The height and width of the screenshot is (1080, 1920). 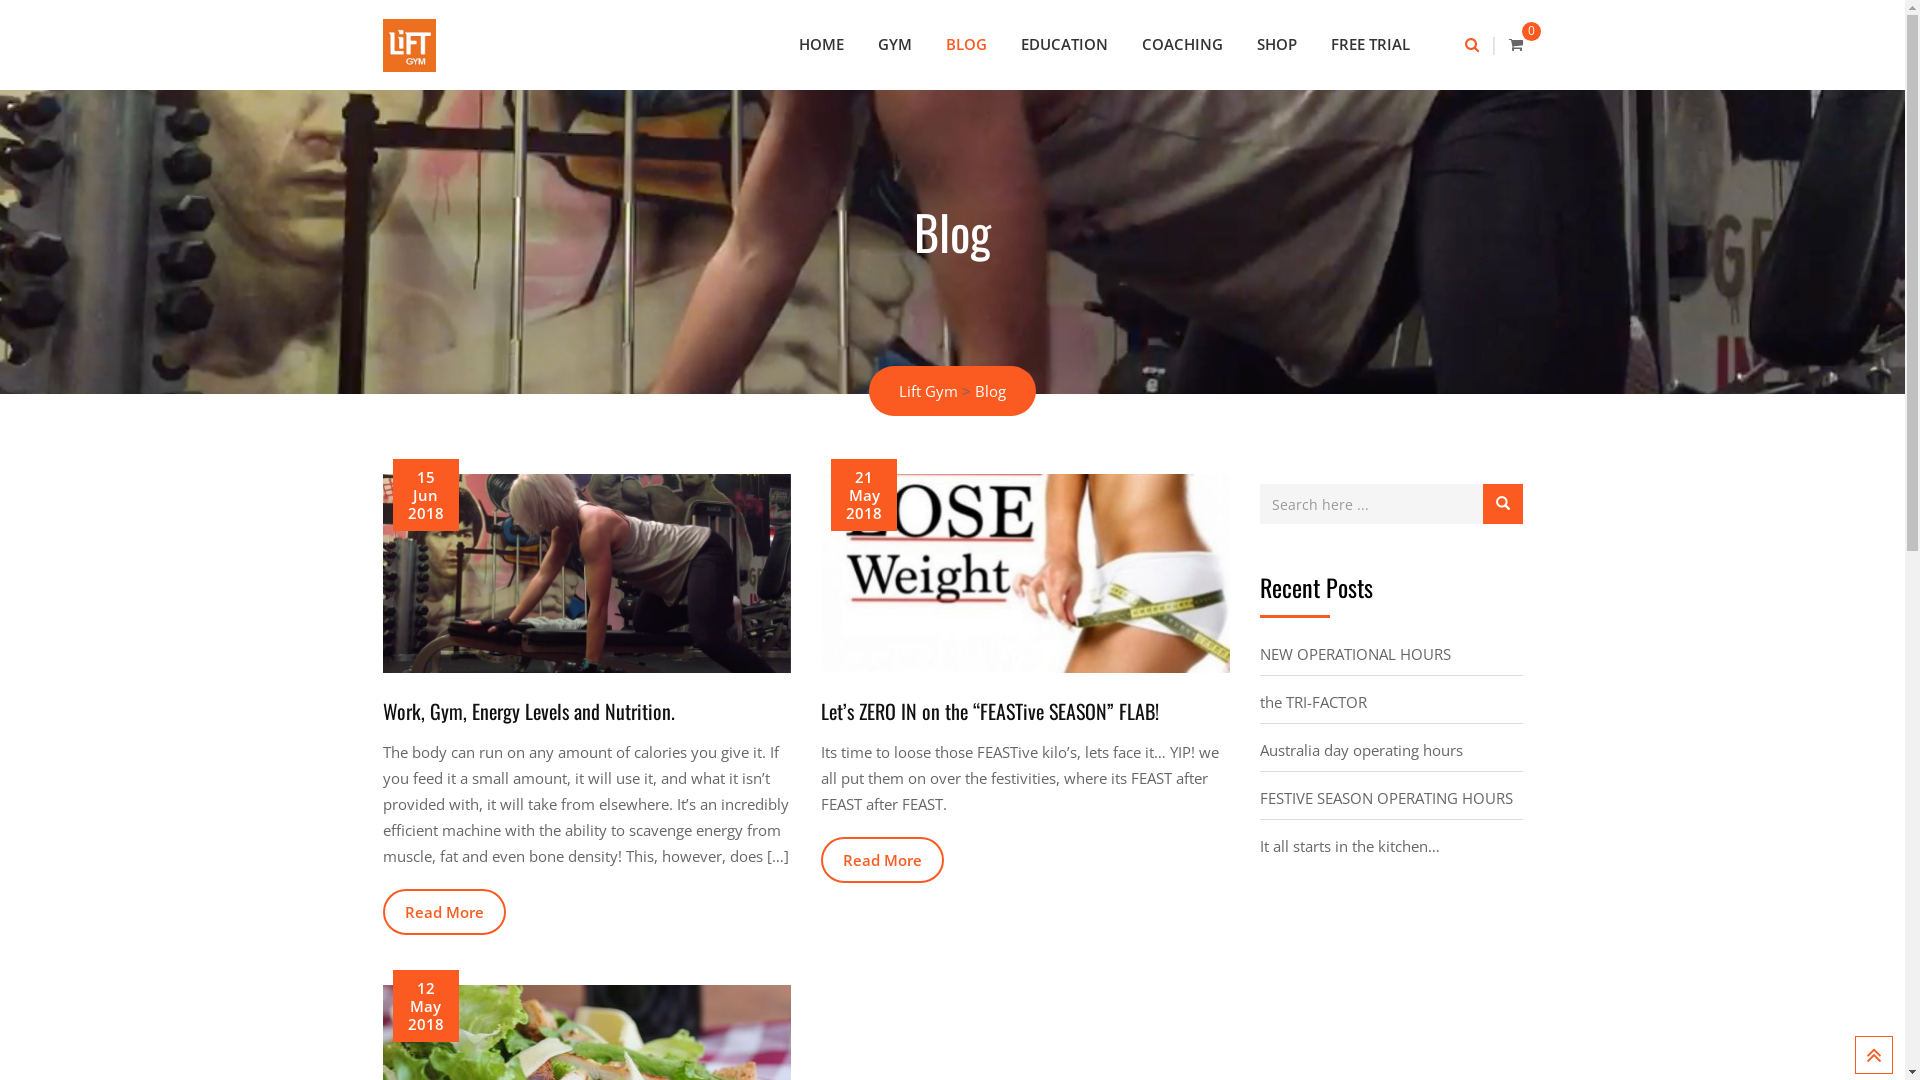 I want to click on the TRI-FACTOR, so click(x=1314, y=702).